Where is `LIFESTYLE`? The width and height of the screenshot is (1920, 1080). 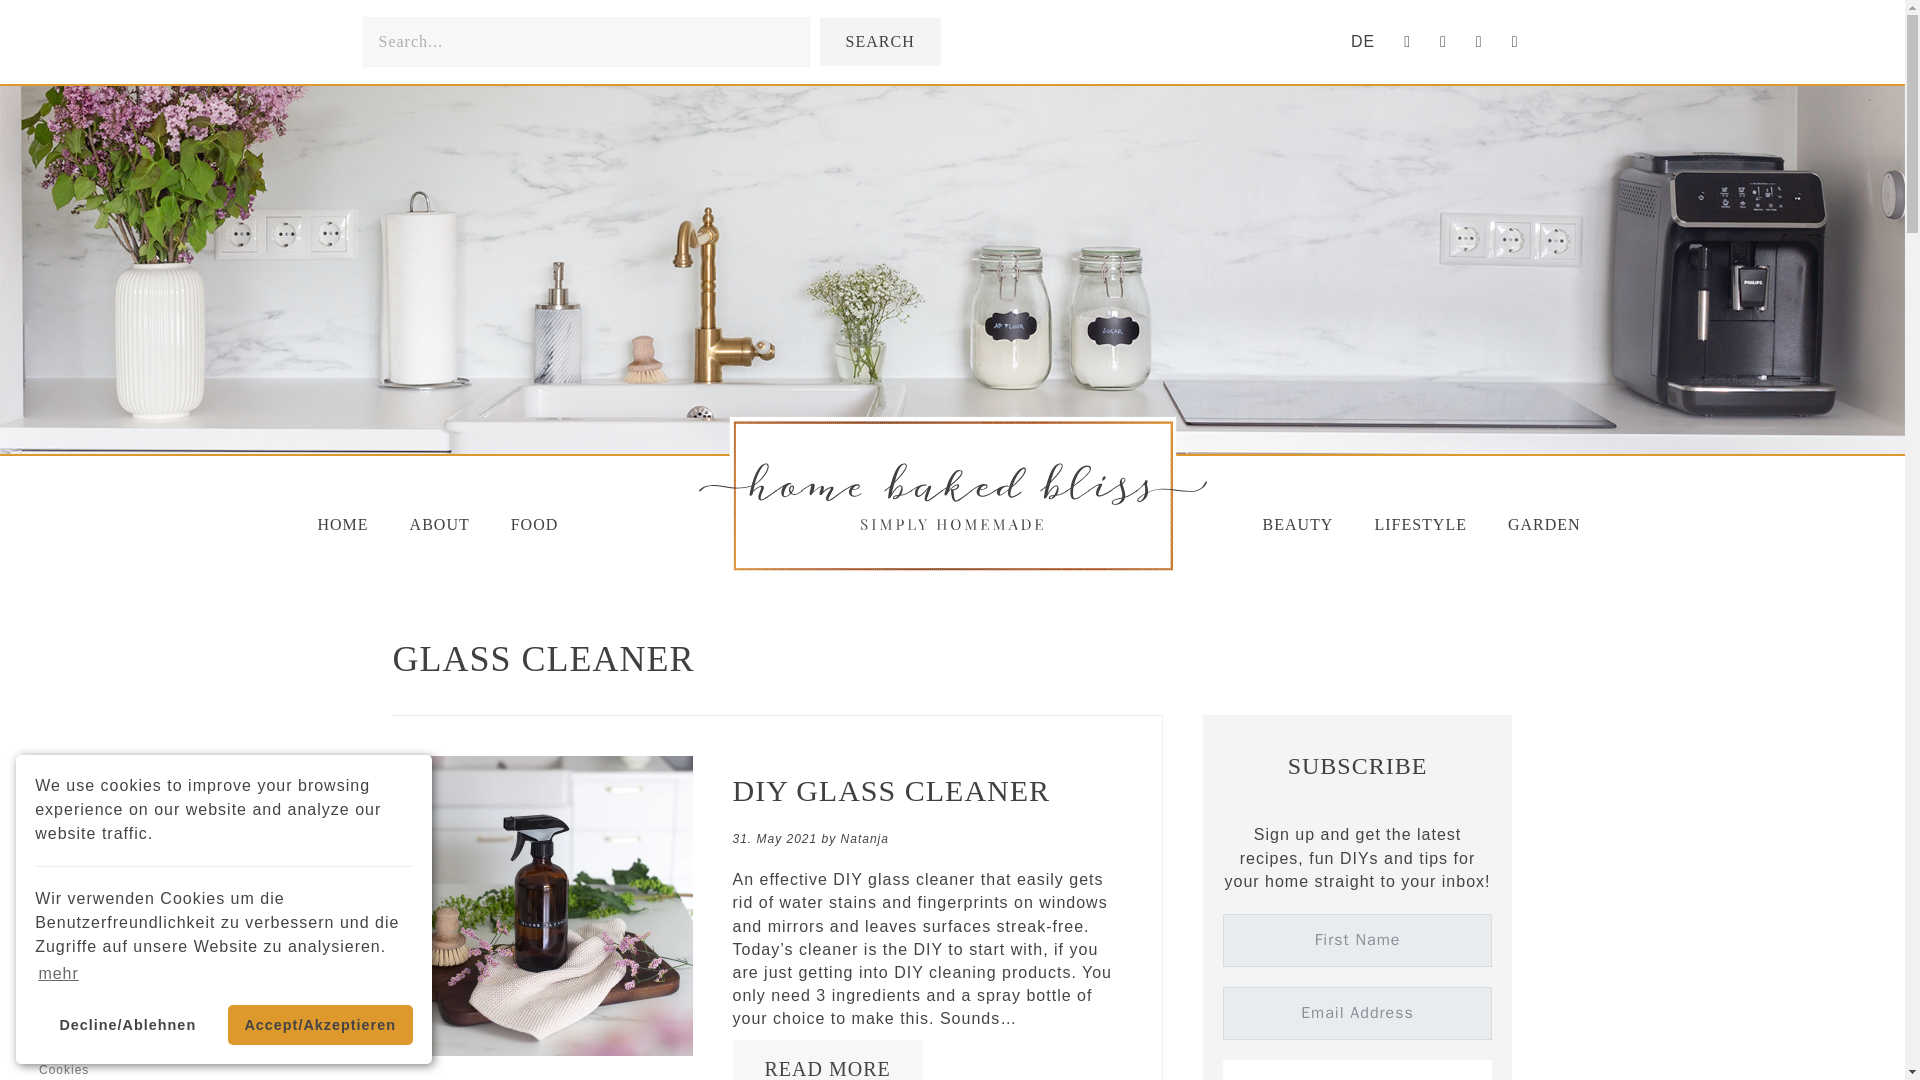
LIFESTYLE is located at coordinates (1420, 524).